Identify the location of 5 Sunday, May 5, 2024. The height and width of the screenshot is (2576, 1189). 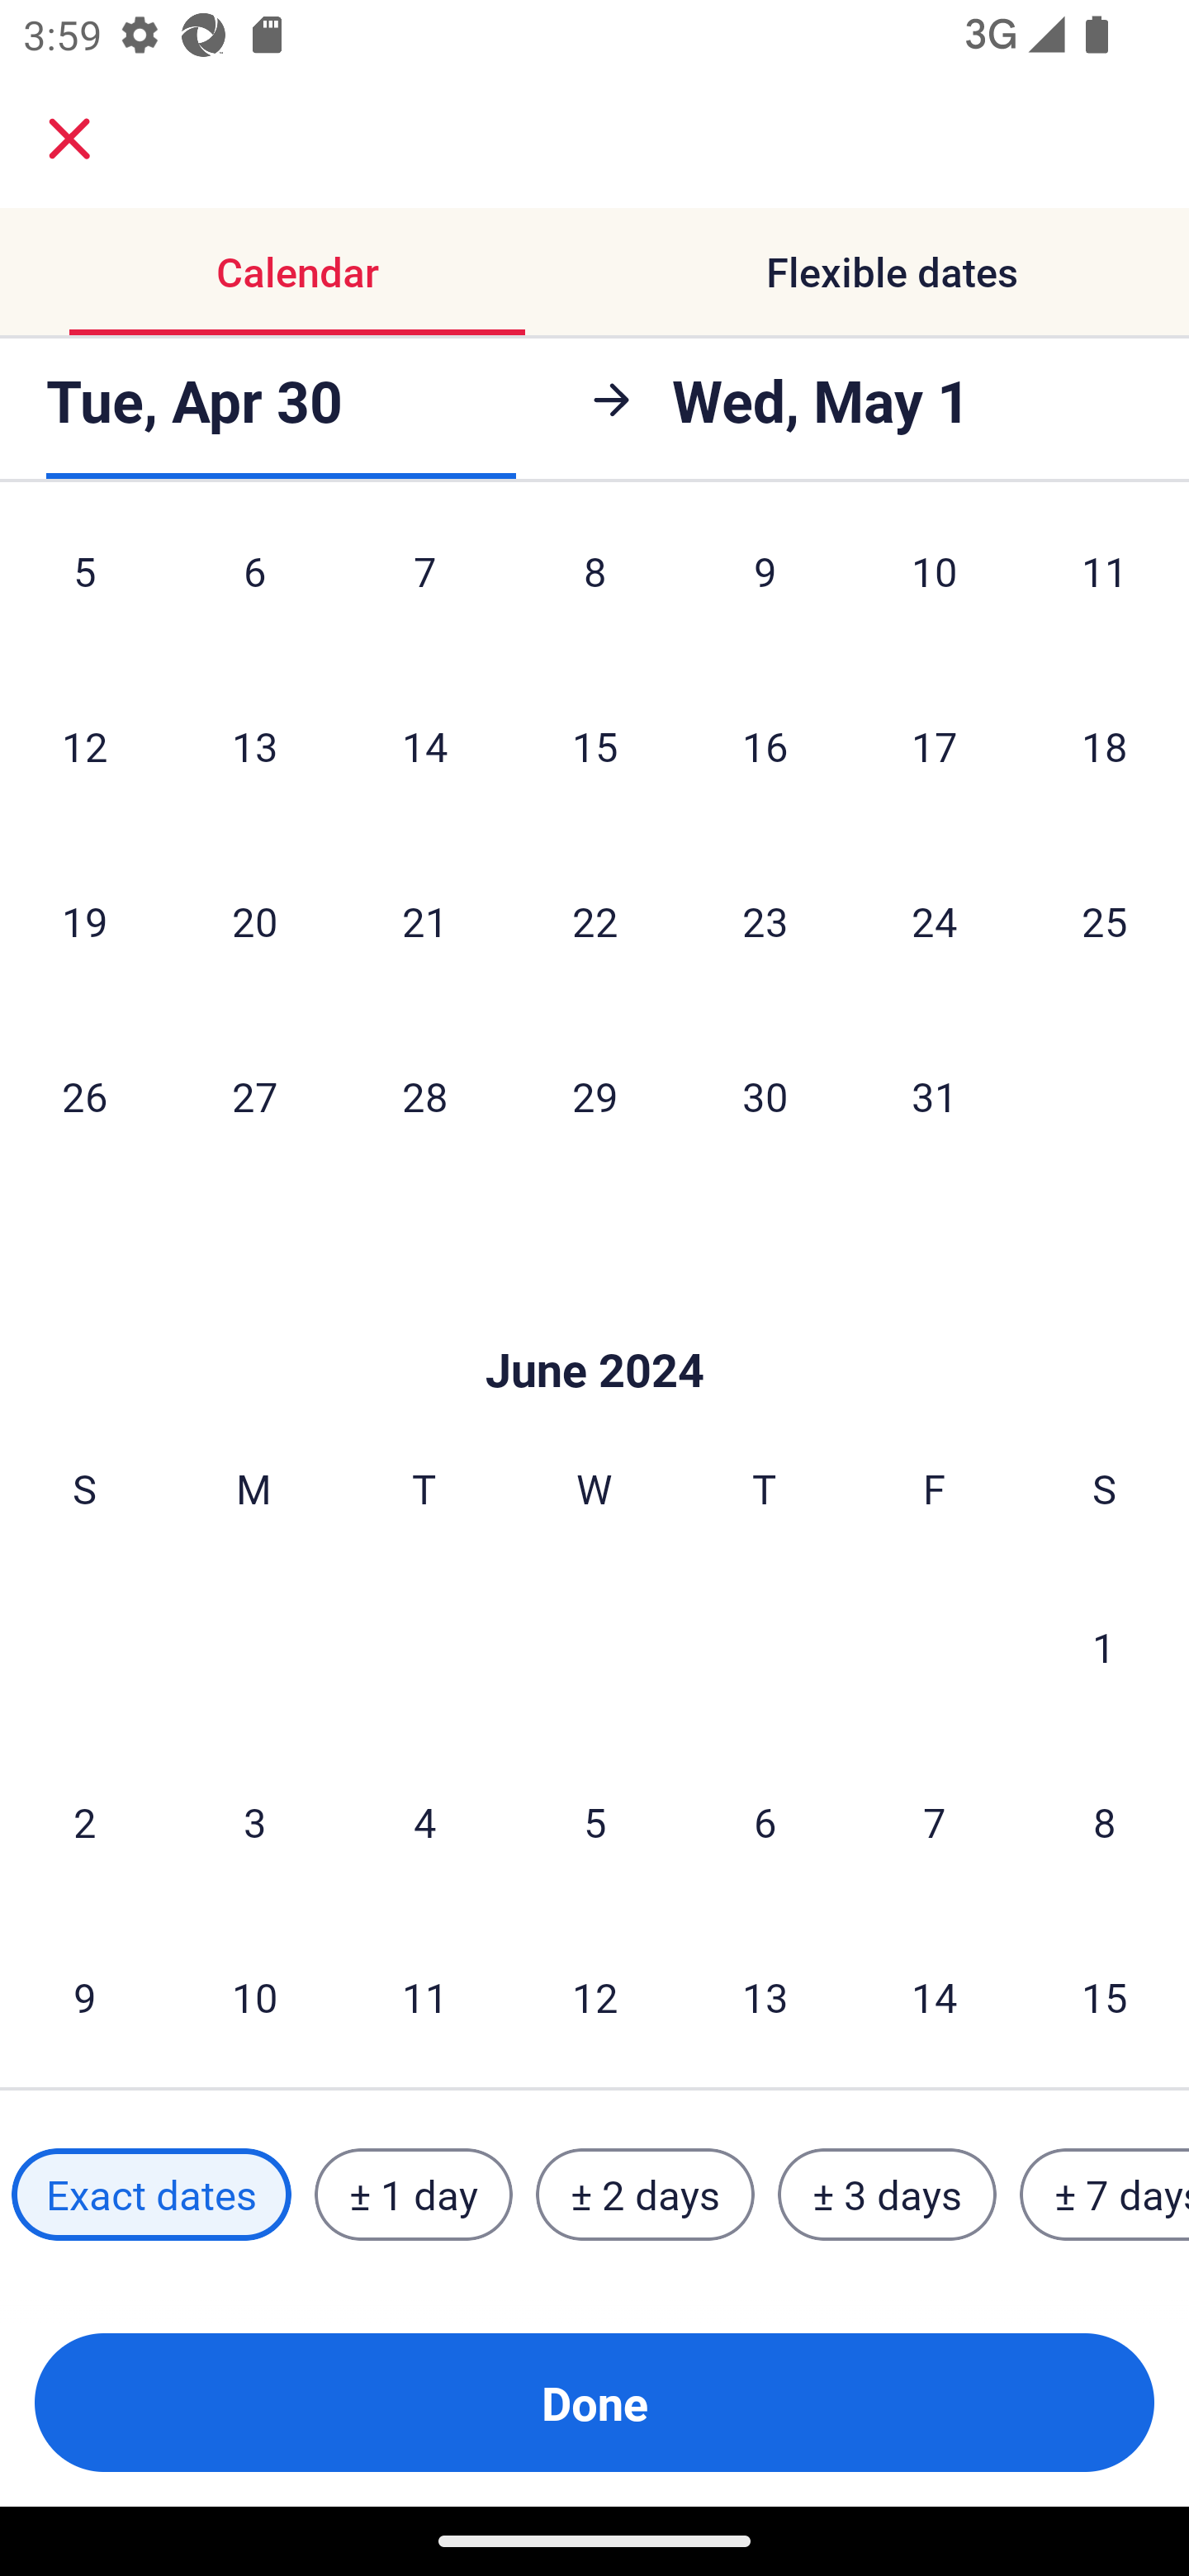
(84, 591).